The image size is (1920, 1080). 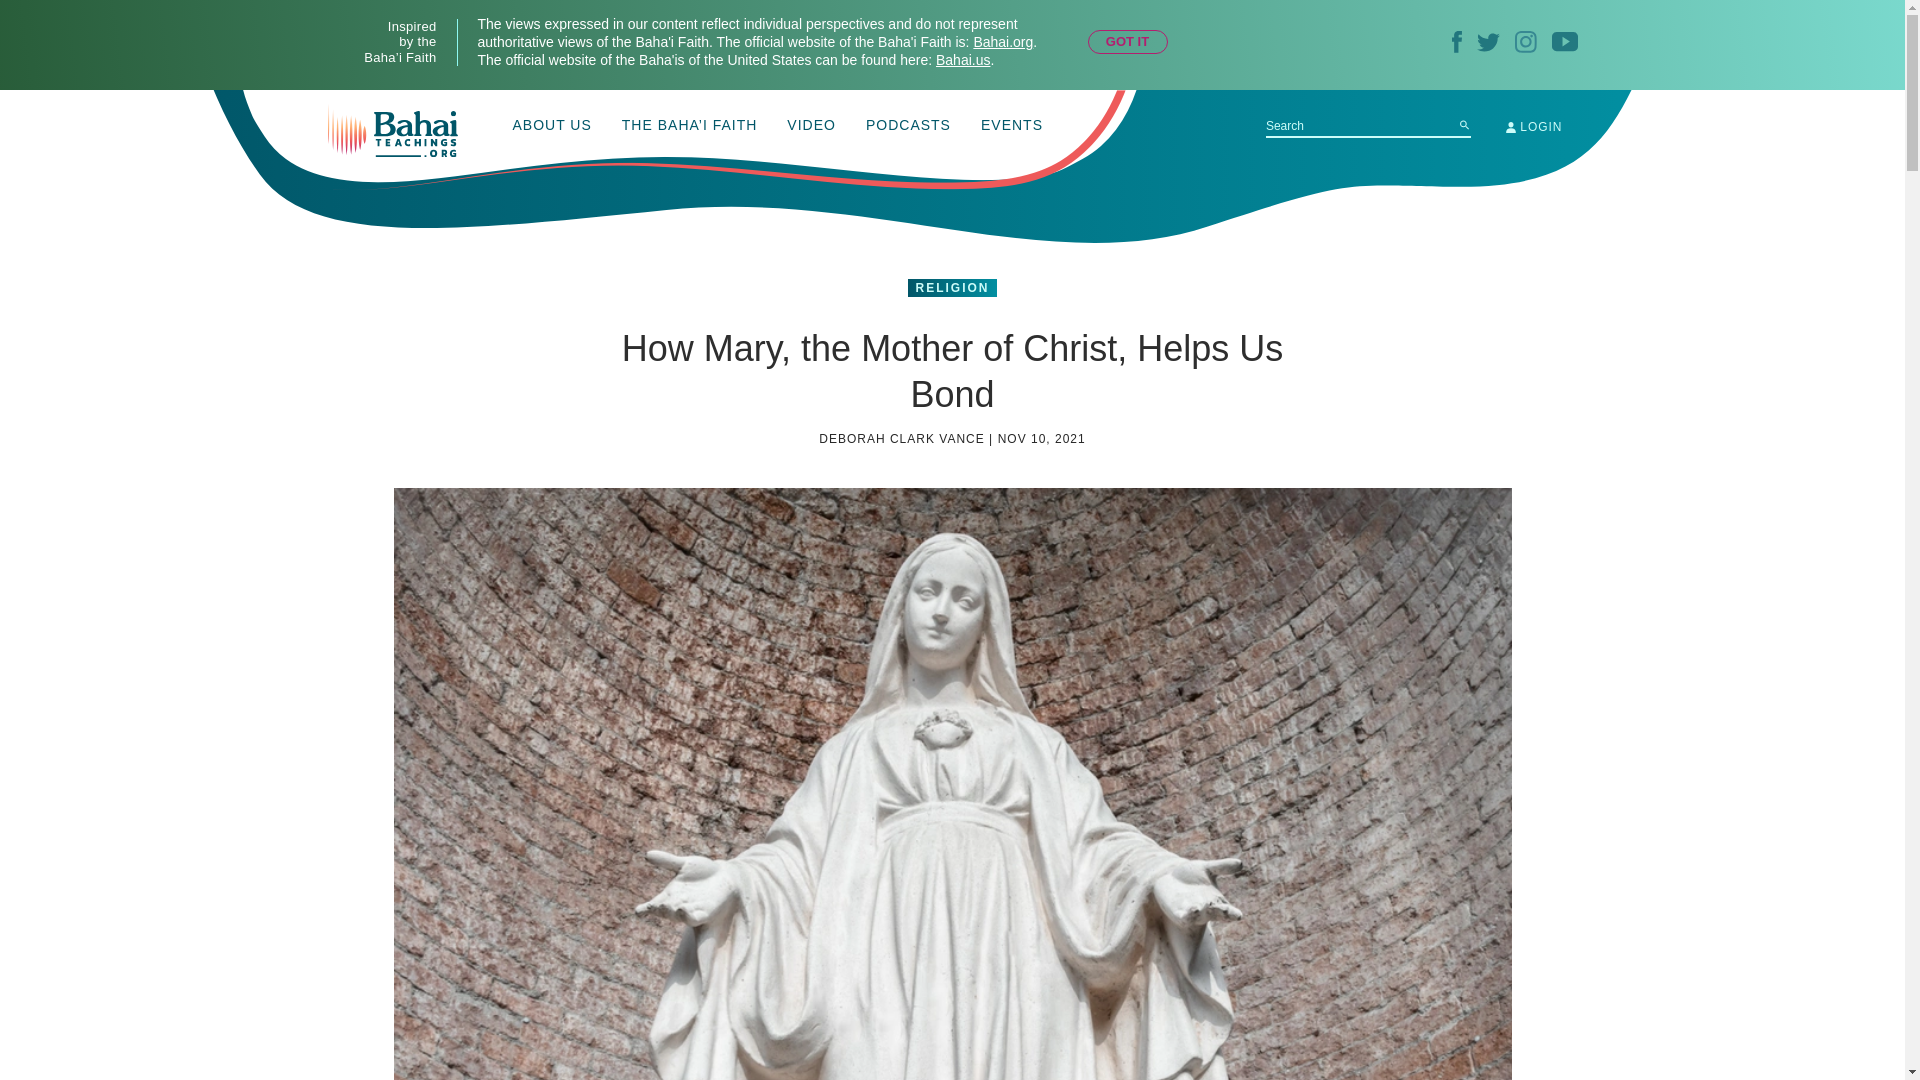 I want to click on GOT IT, so click(x=1128, y=42).